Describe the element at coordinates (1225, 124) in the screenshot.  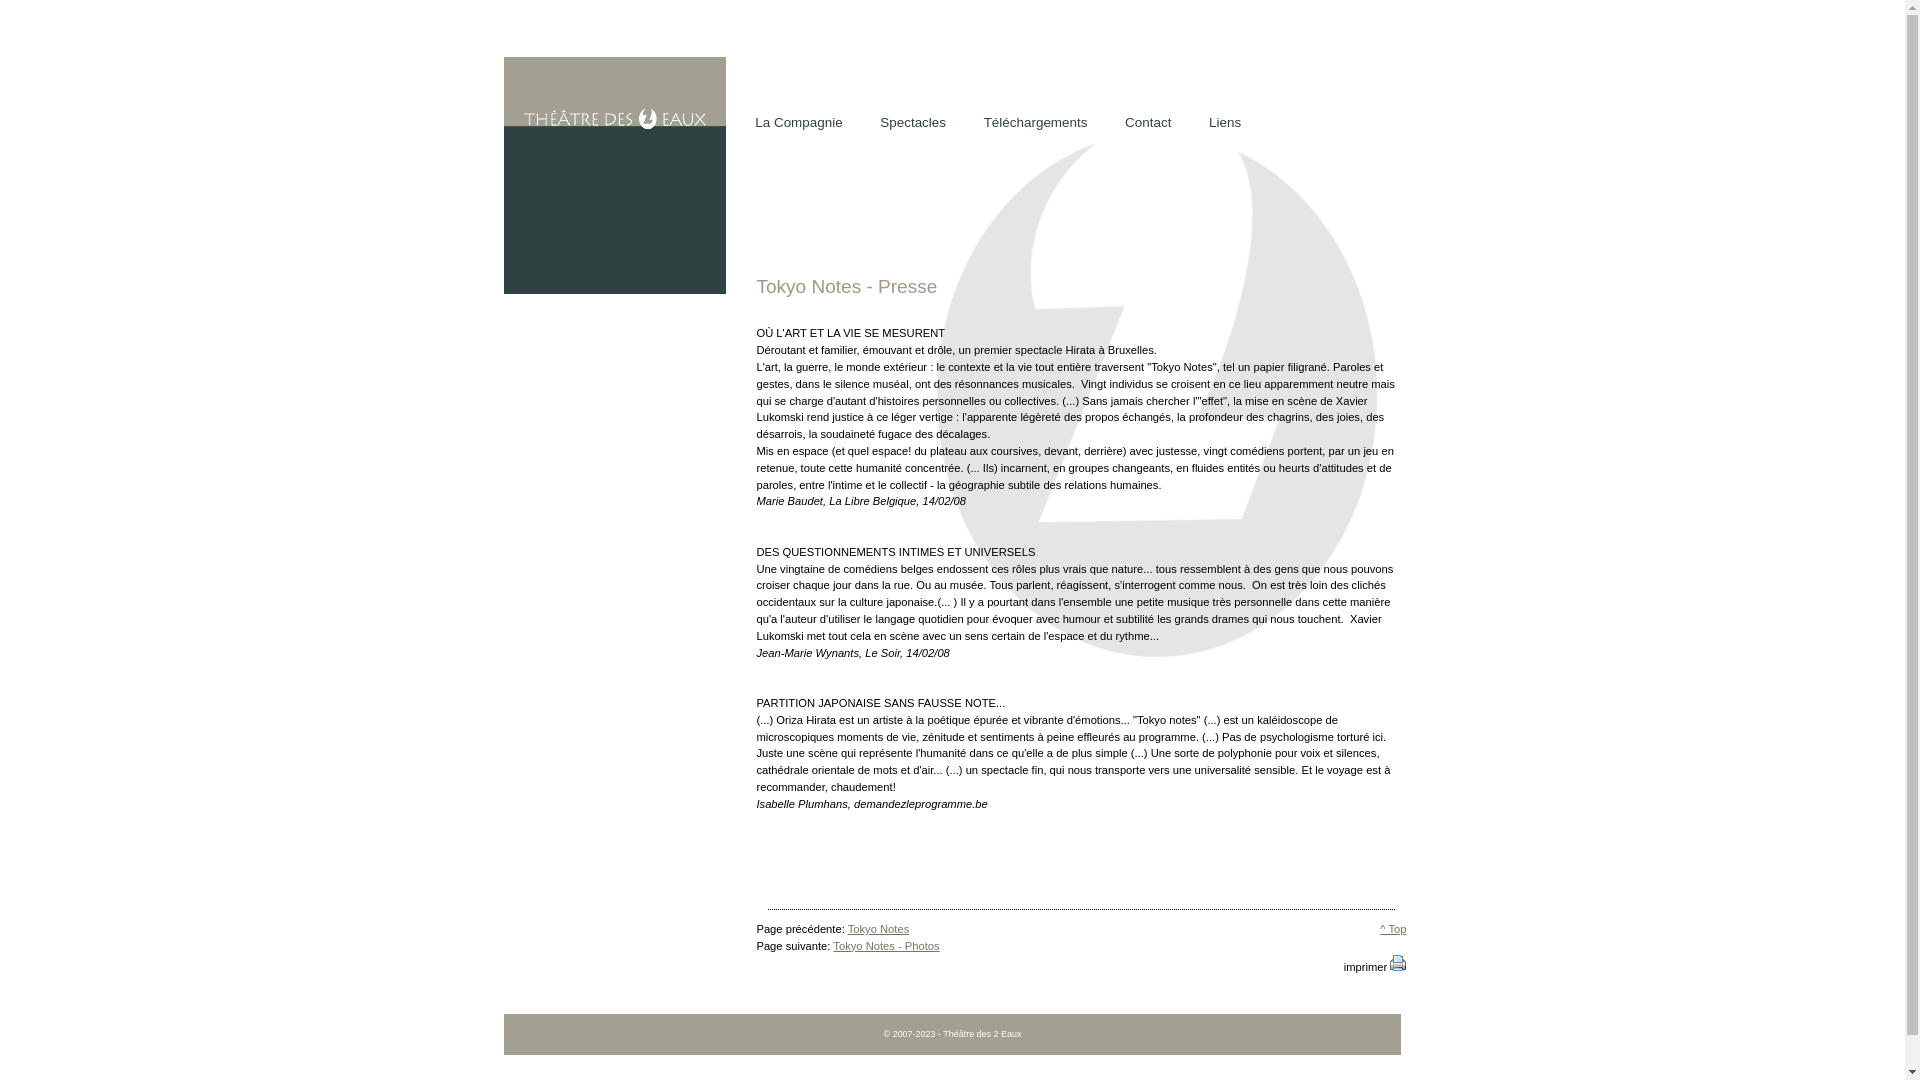
I see `Liens` at that location.